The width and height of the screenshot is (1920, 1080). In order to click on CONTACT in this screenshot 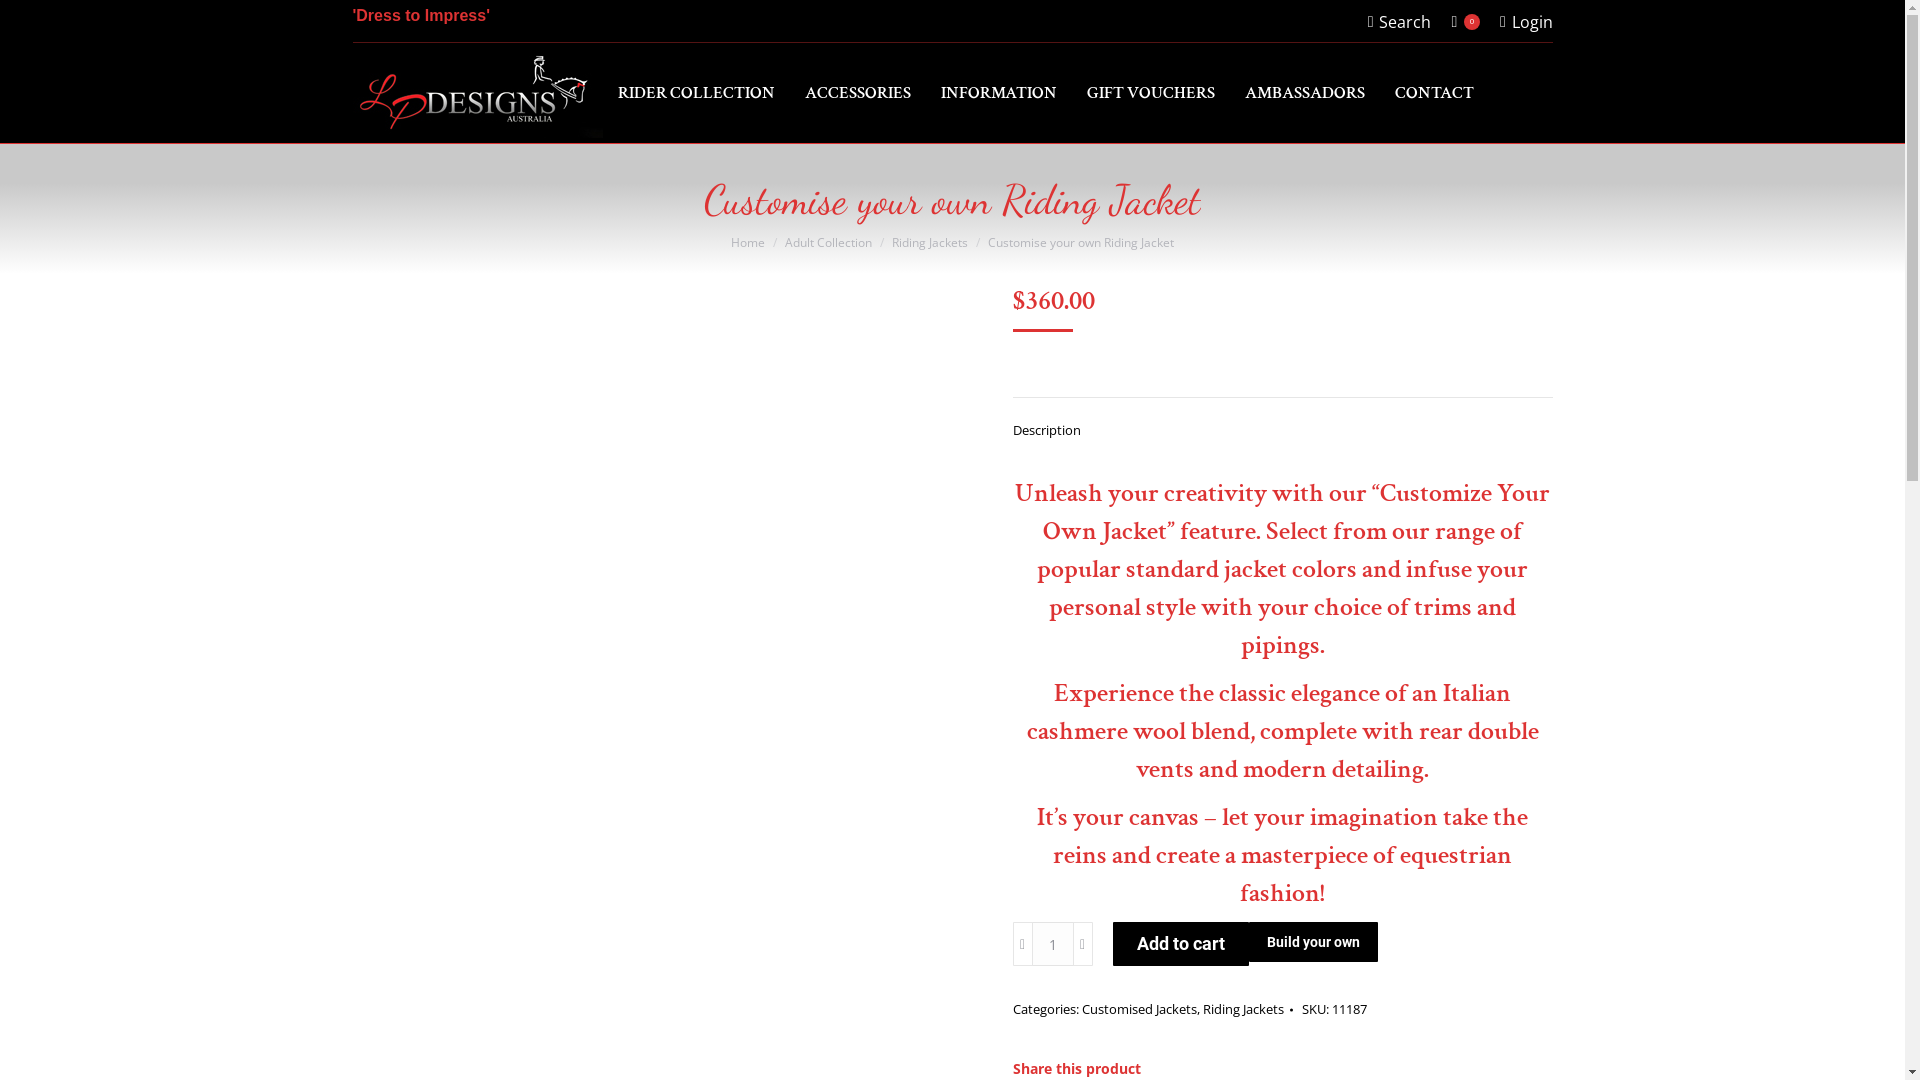, I will do `click(1434, 92)`.